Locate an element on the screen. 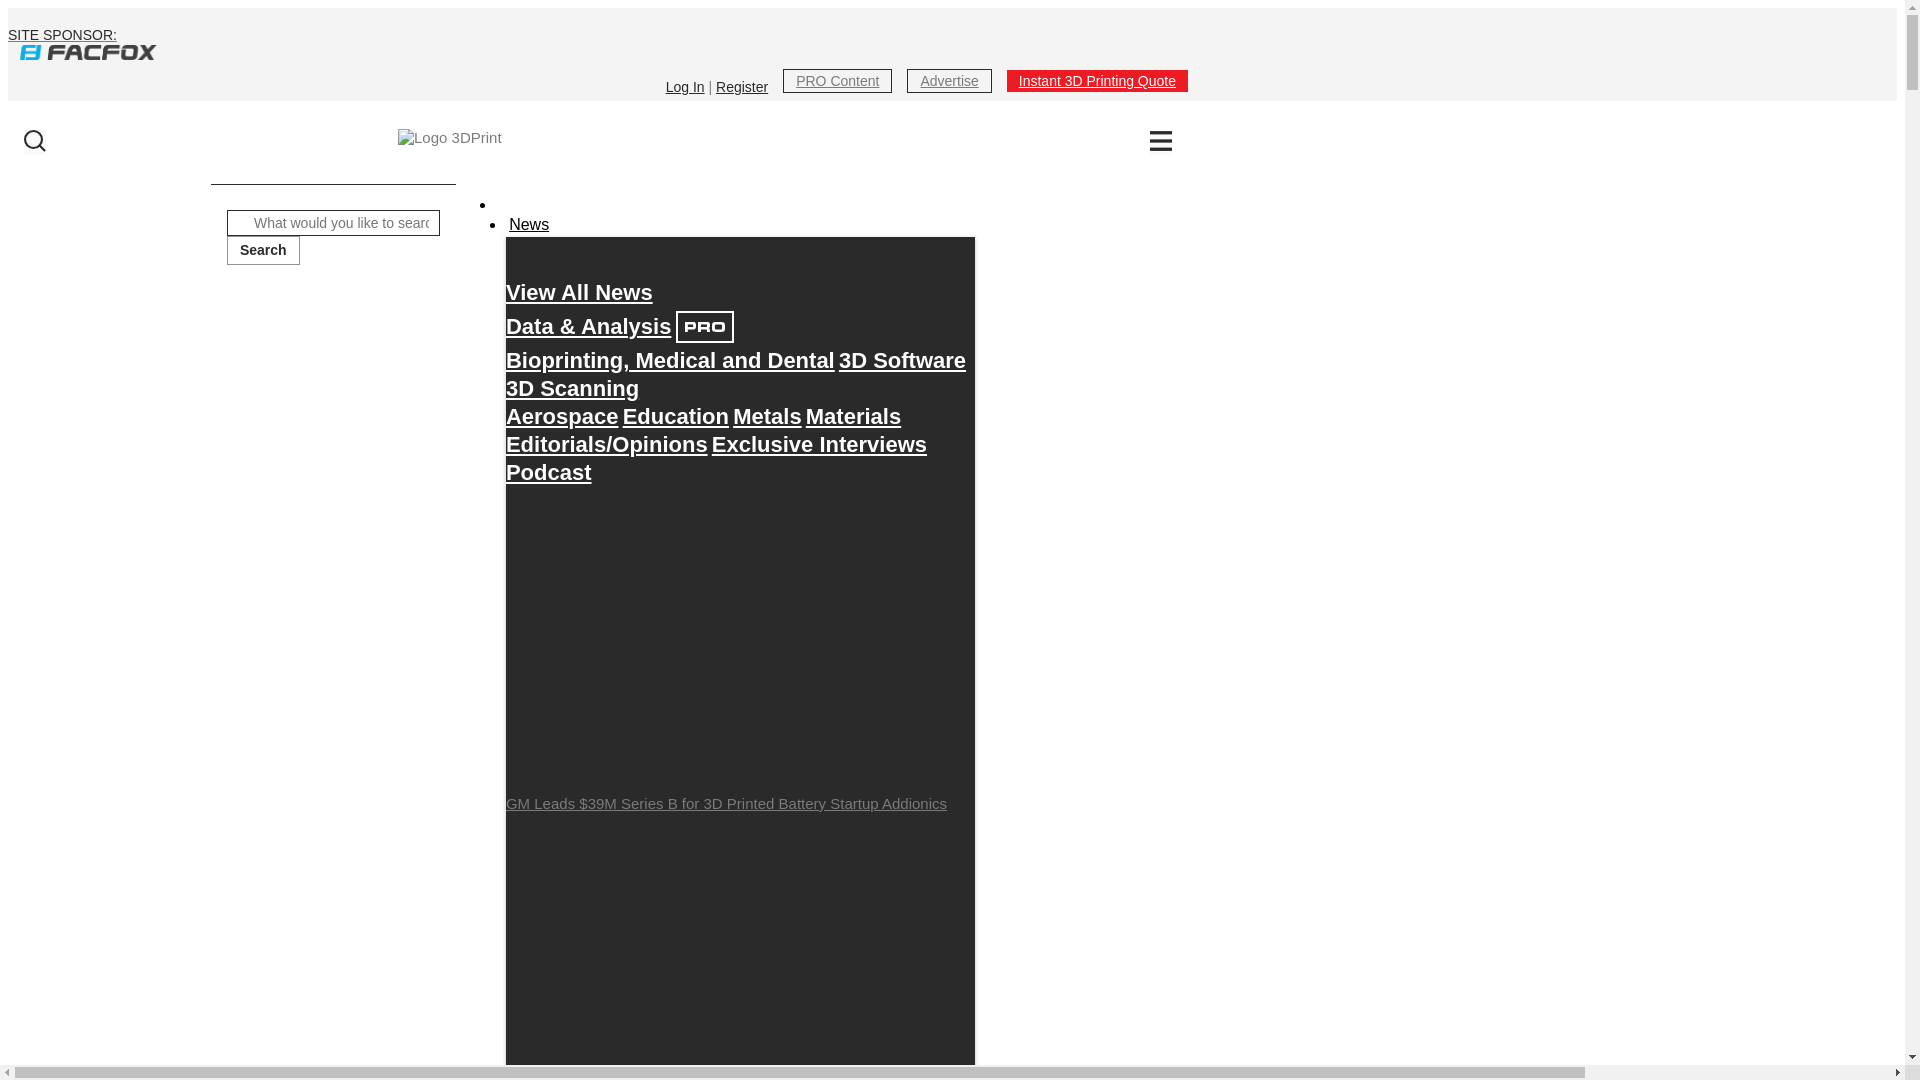  Instant 3D Printing Quote is located at coordinates (1097, 80).